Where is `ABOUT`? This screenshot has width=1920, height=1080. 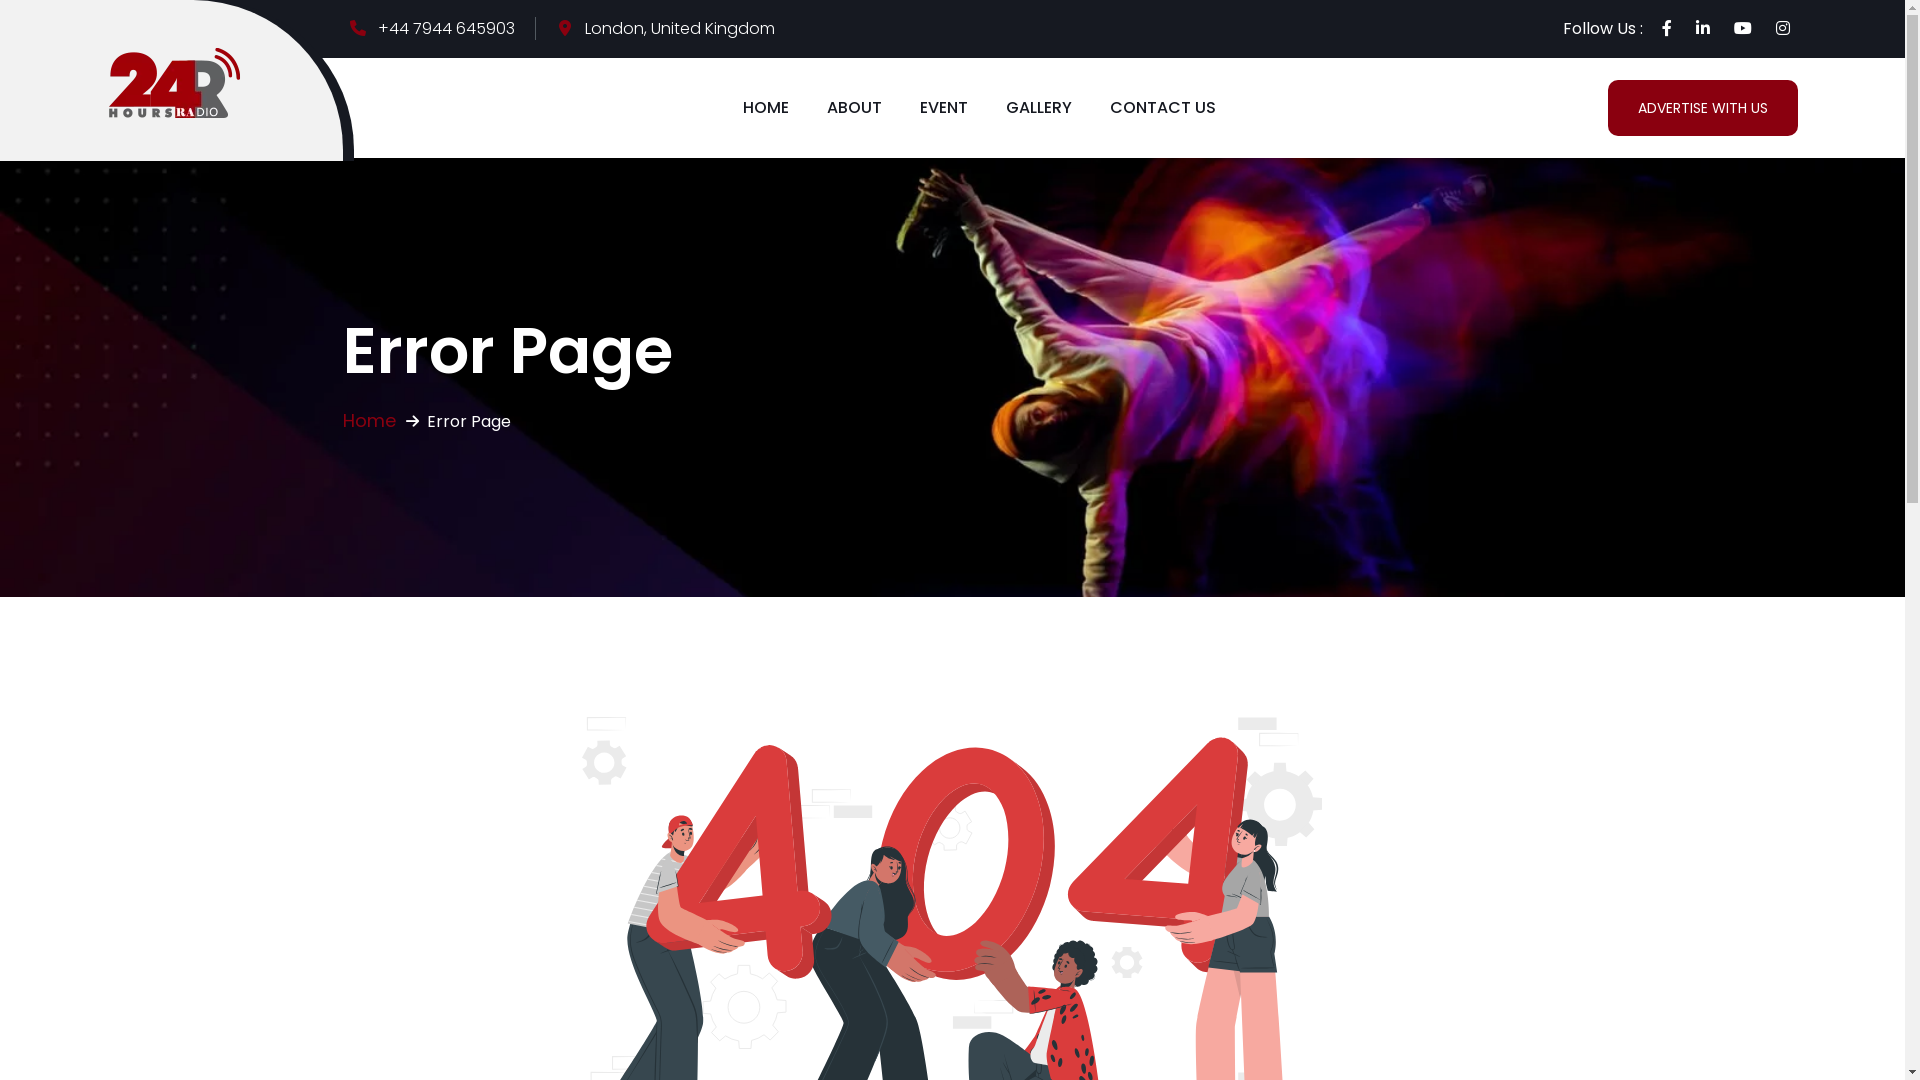 ABOUT is located at coordinates (854, 108).